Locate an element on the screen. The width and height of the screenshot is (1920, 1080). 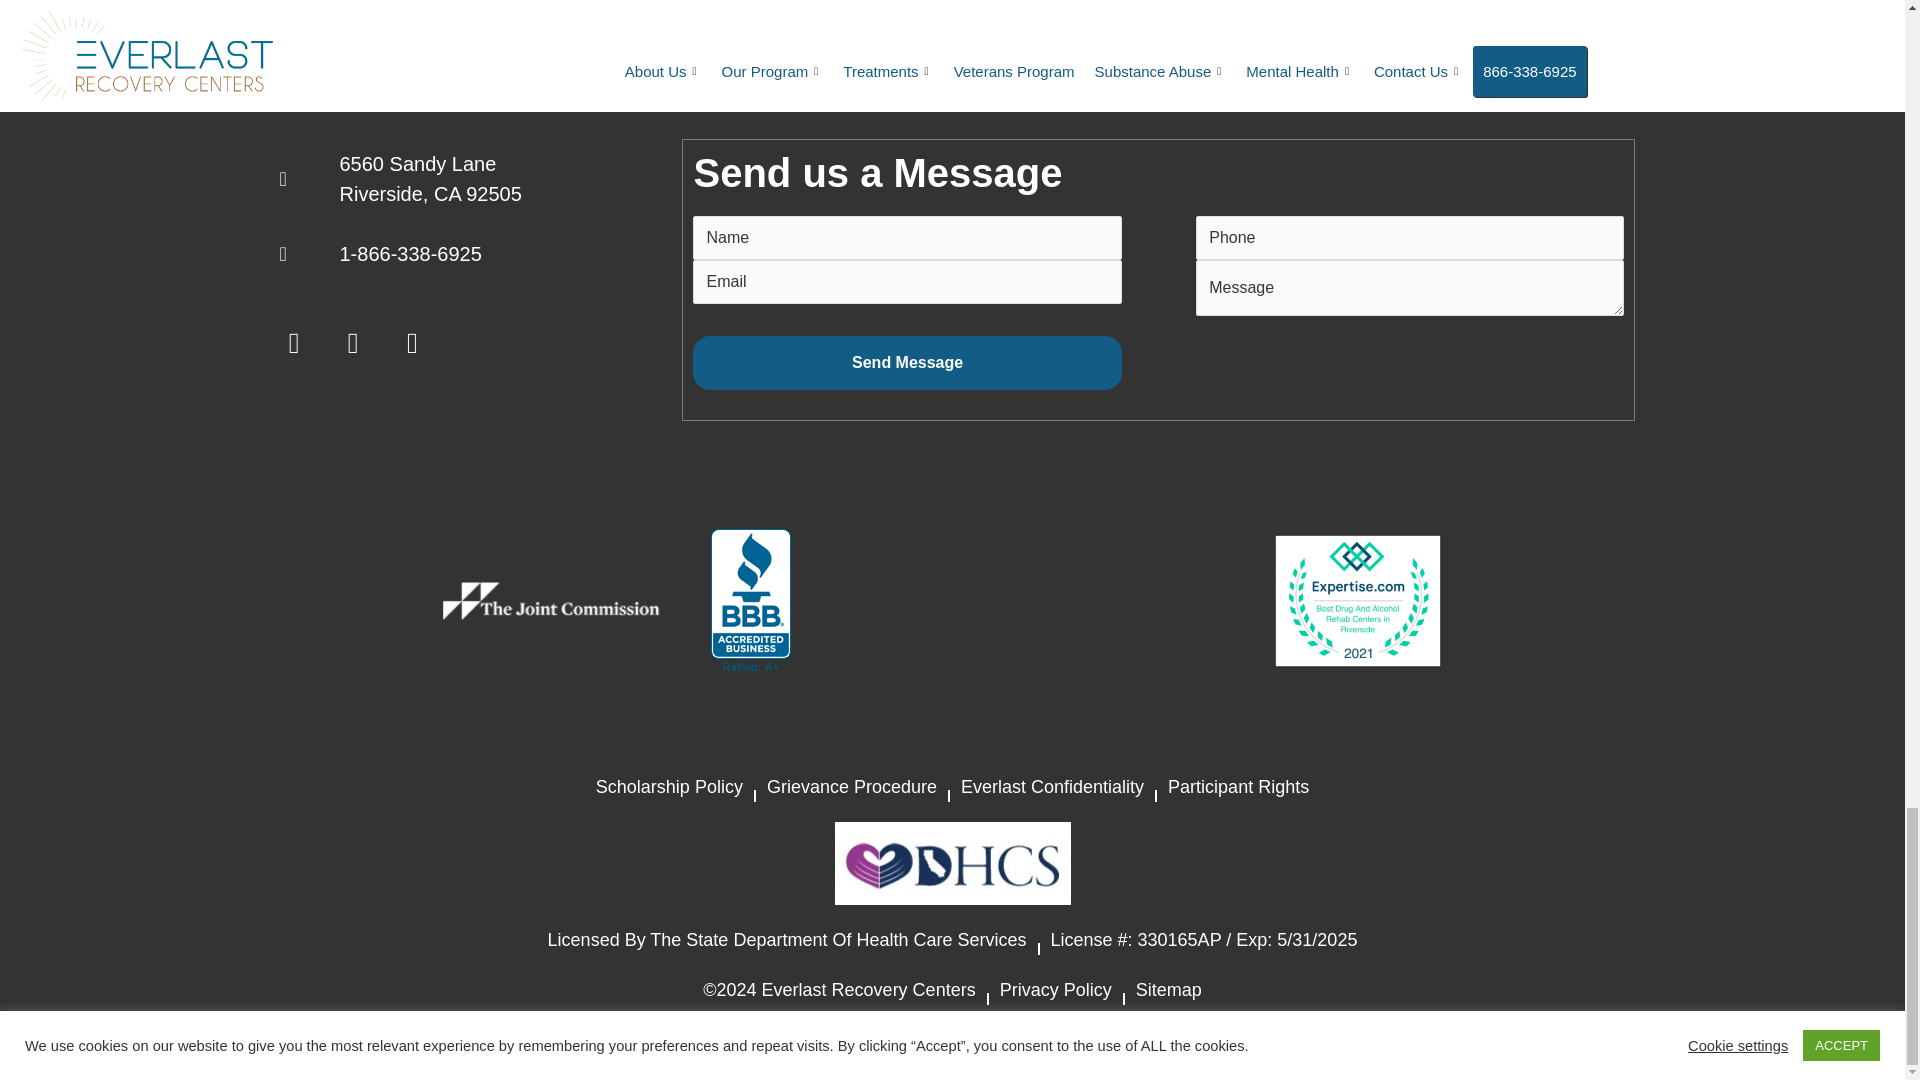
Send Message is located at coordinates (907, 362).